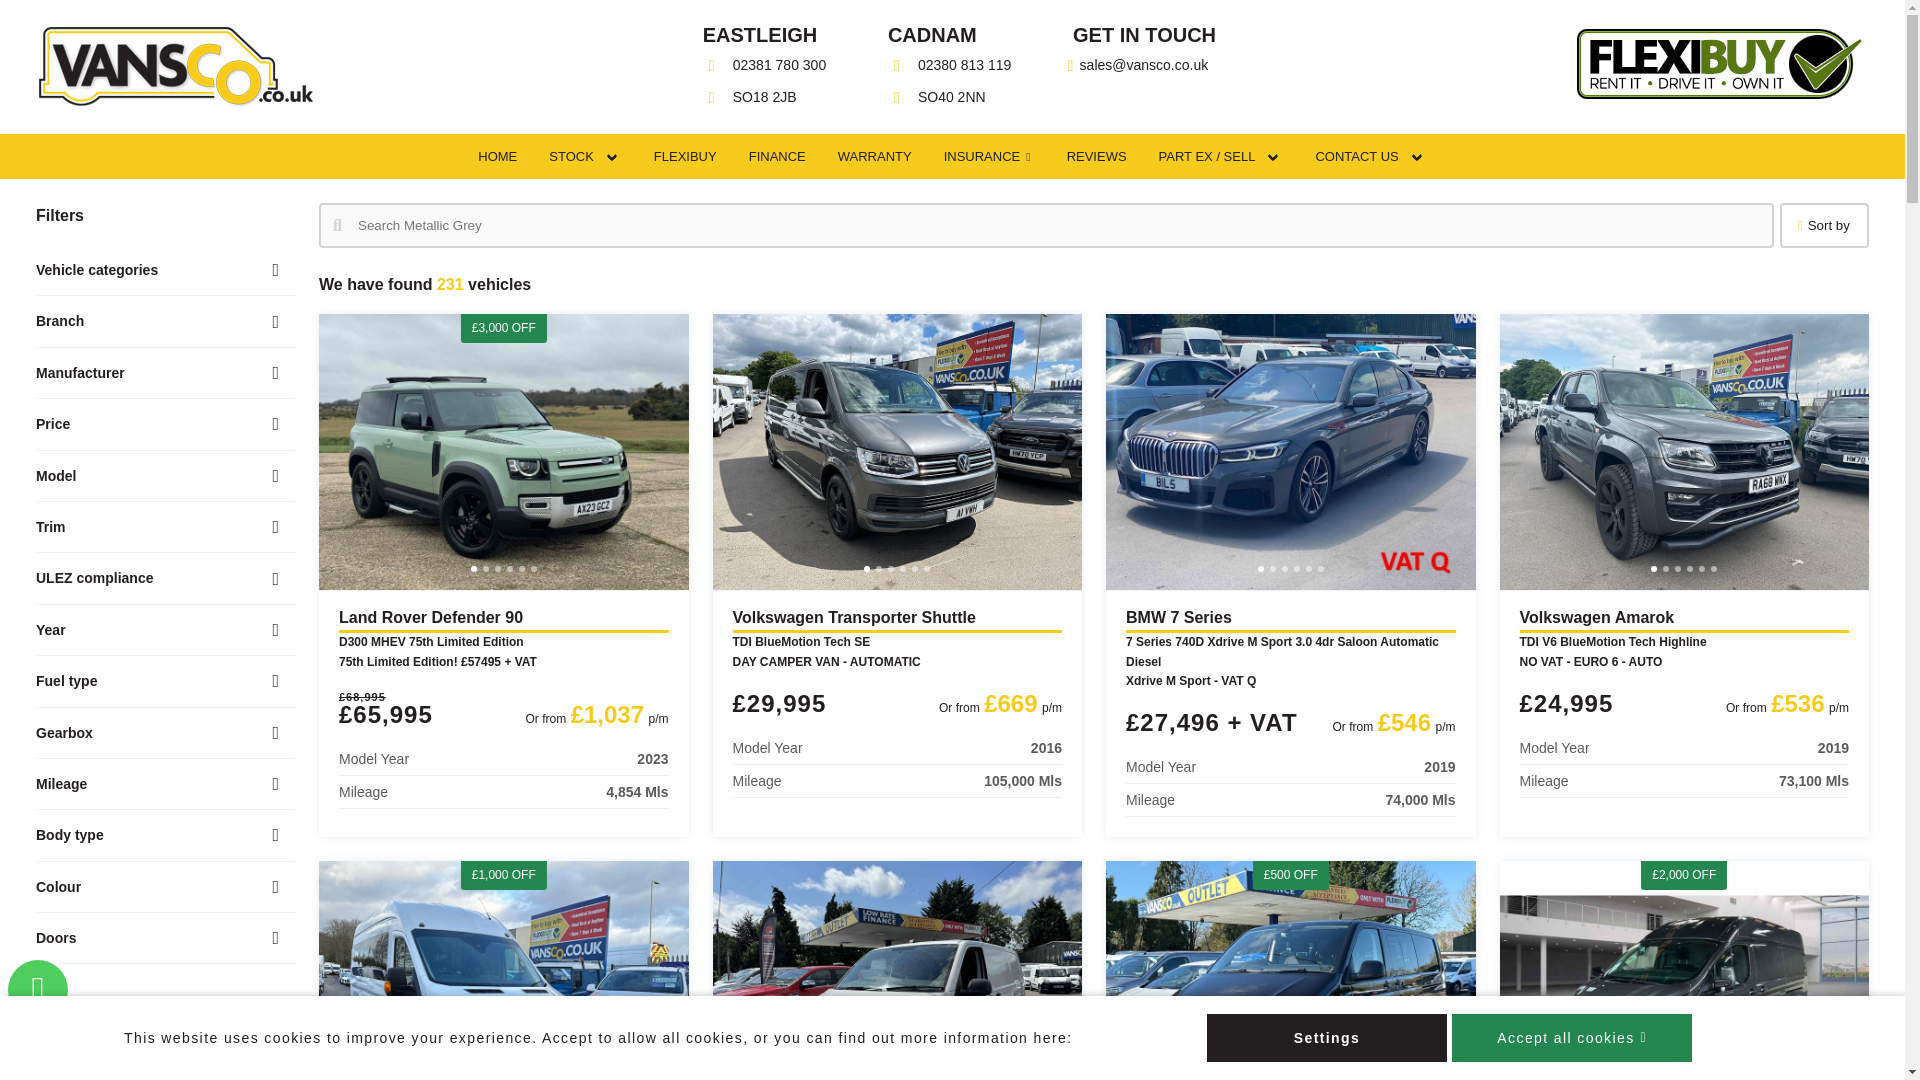 The image size is (1920, 1080). Describe the element at coordinates (1364, 156) in the screenshot. I see `CONTACT US` at that location.